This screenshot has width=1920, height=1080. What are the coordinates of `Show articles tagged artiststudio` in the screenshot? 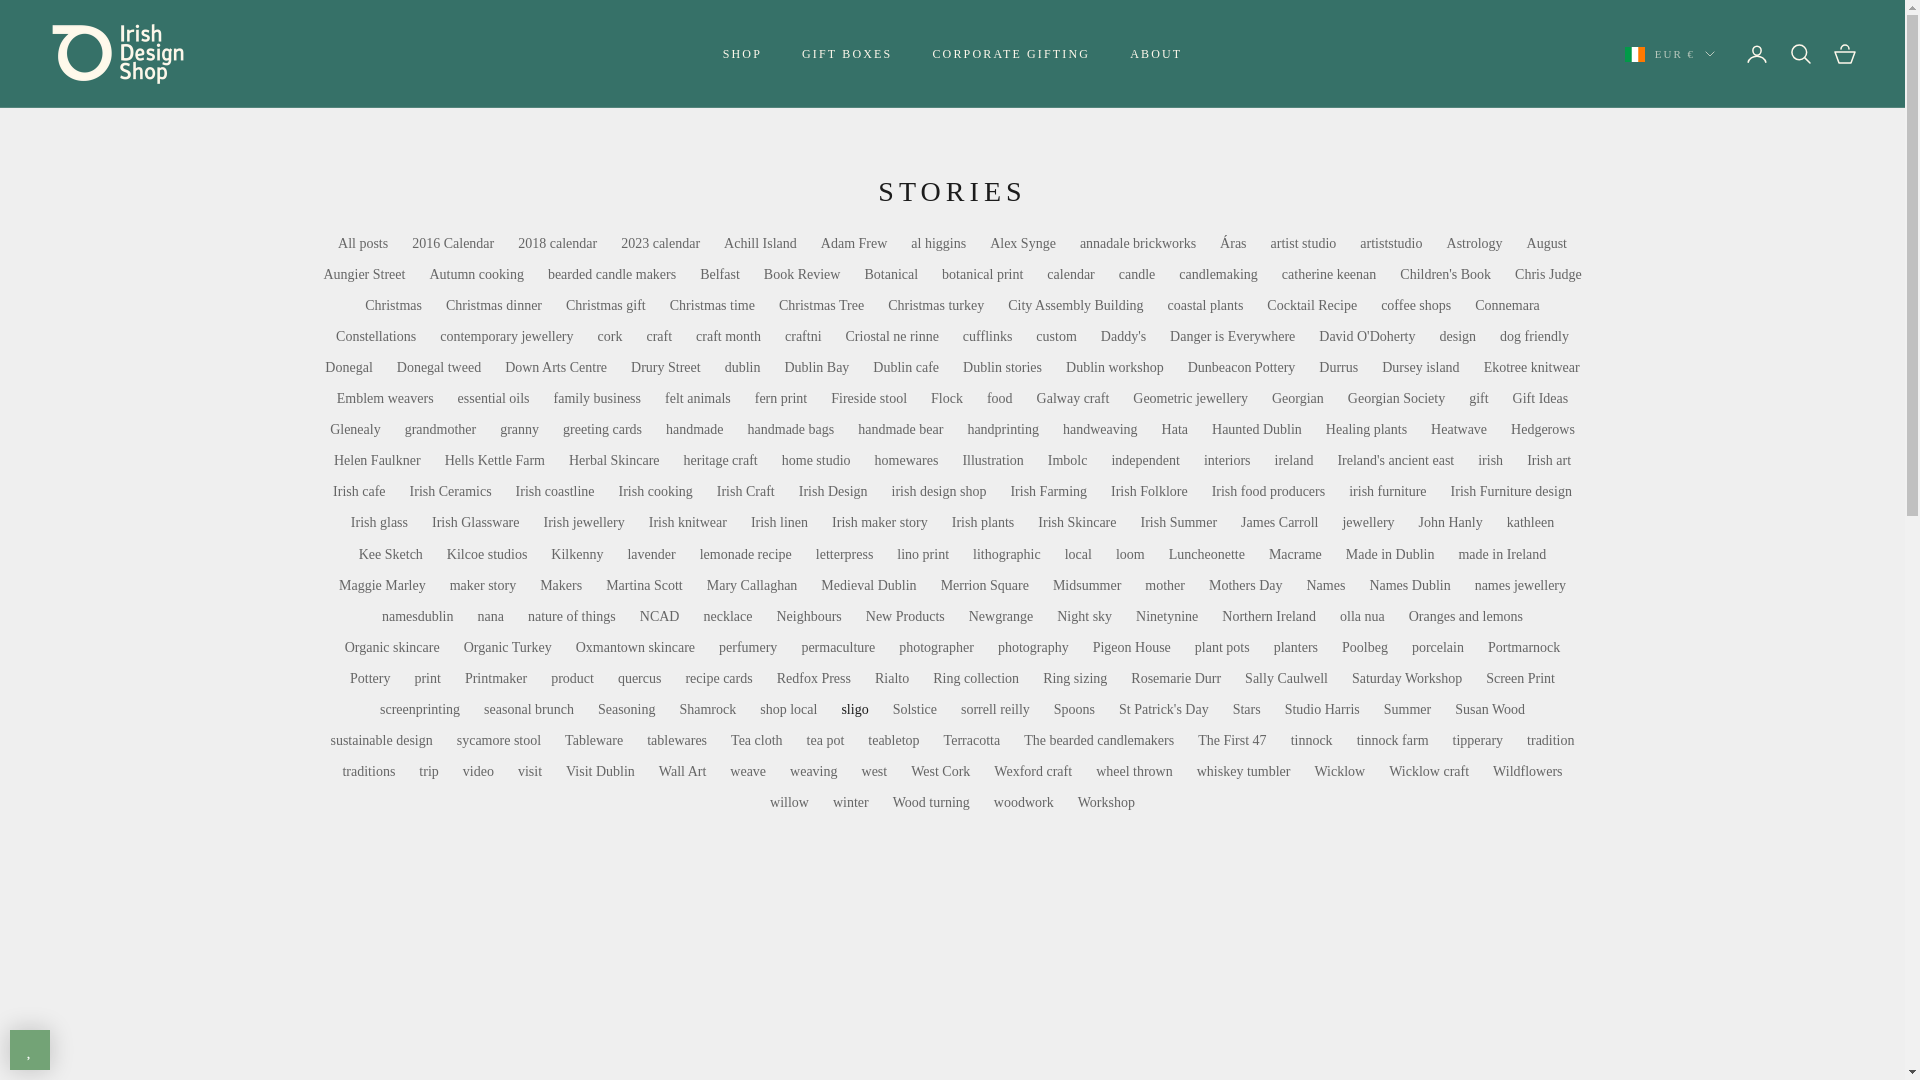 It's located at (1390, 243).